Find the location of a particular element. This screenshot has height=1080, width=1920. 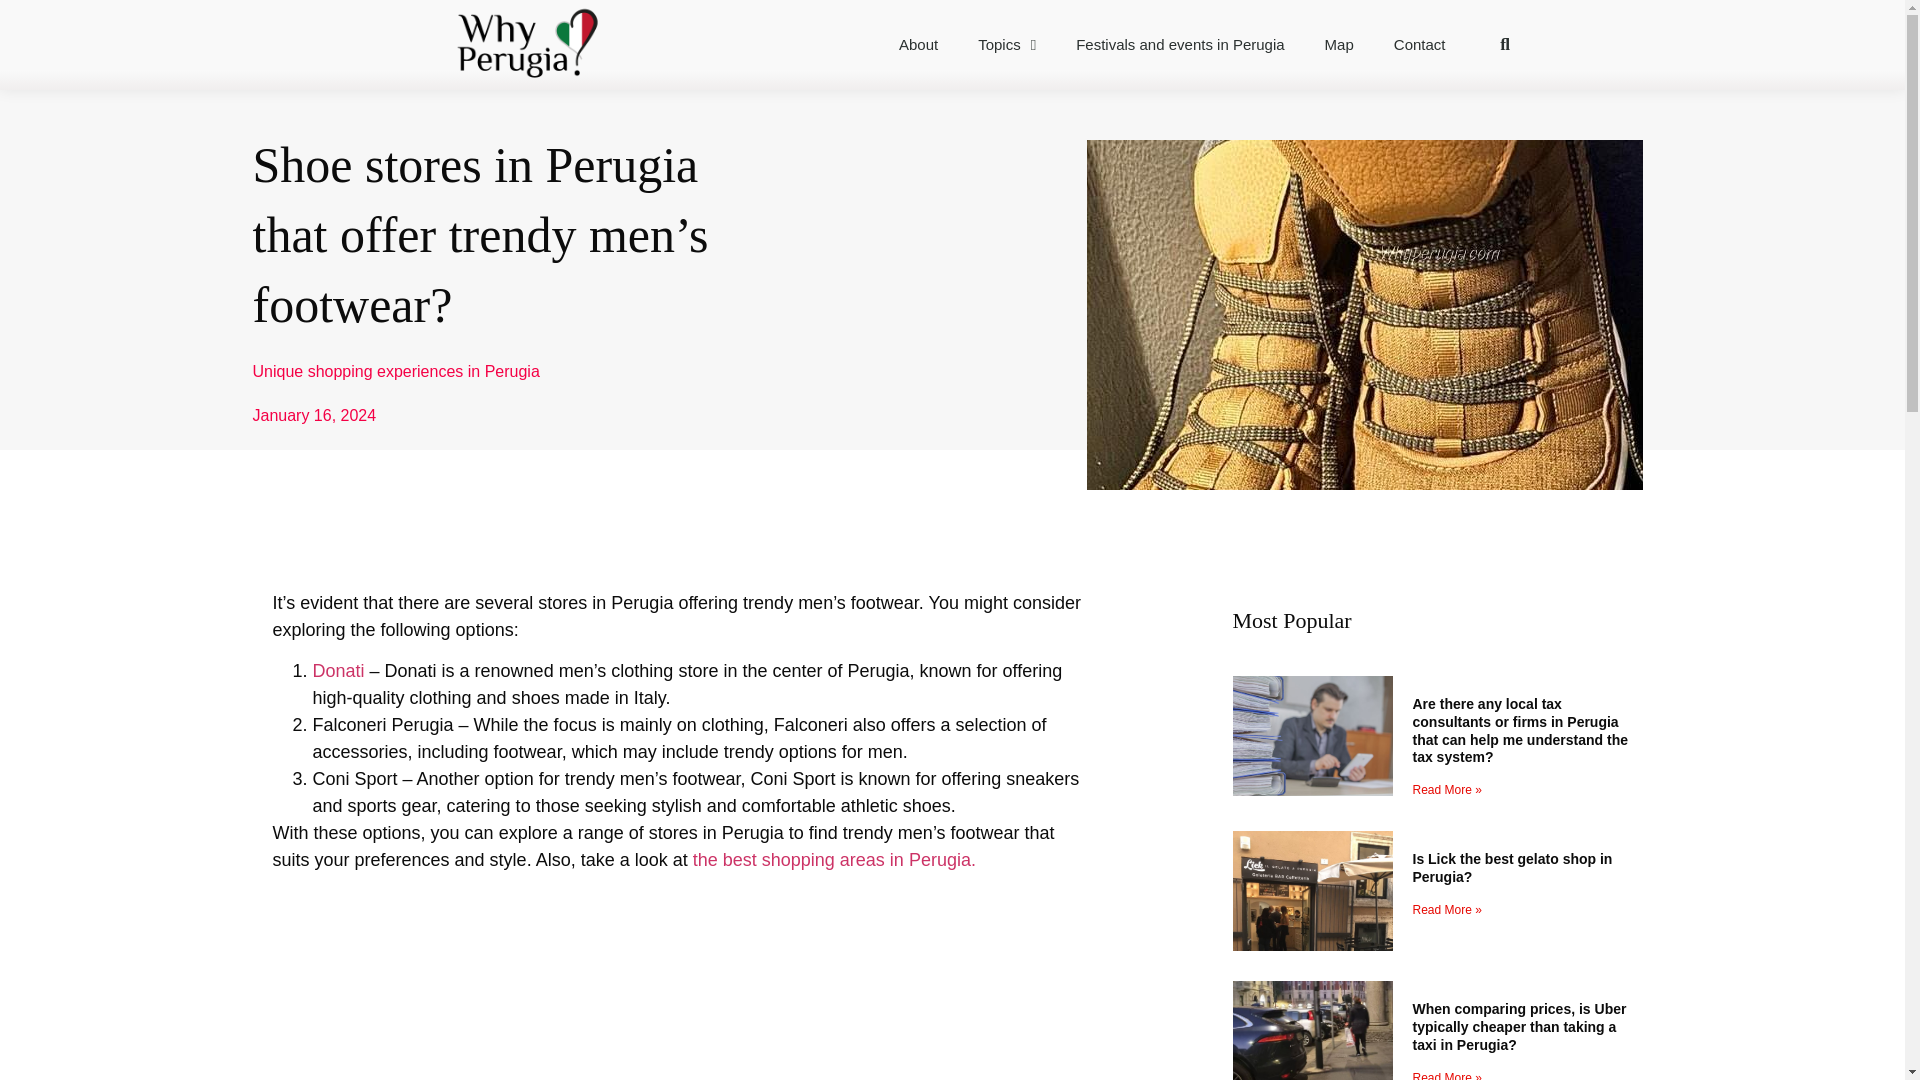

Festivals and events in Perugia is located at coordinates (1180, 44).